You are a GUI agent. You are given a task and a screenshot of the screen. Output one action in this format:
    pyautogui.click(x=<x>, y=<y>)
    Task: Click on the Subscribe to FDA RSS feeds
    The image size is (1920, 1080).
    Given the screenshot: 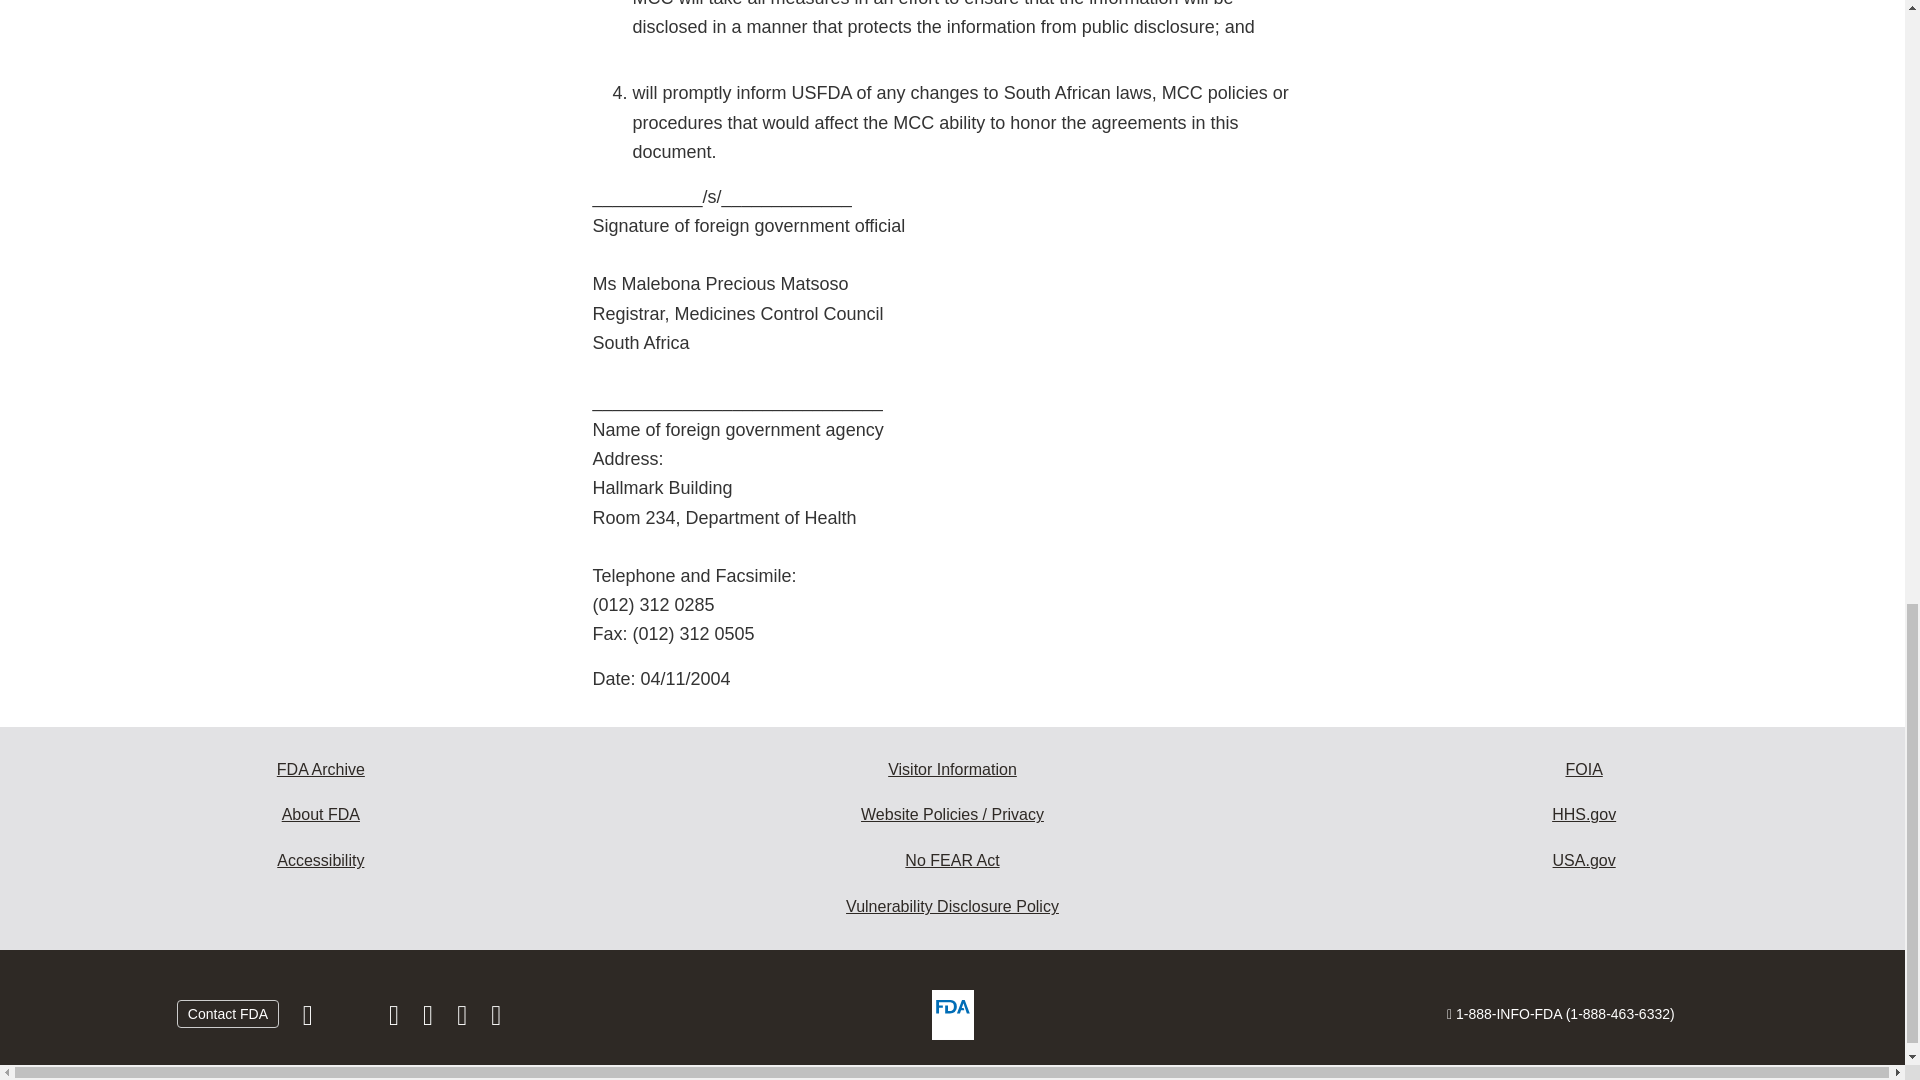 What is the action you would take?
    pyautogui.click(x=496, y=1020)
    